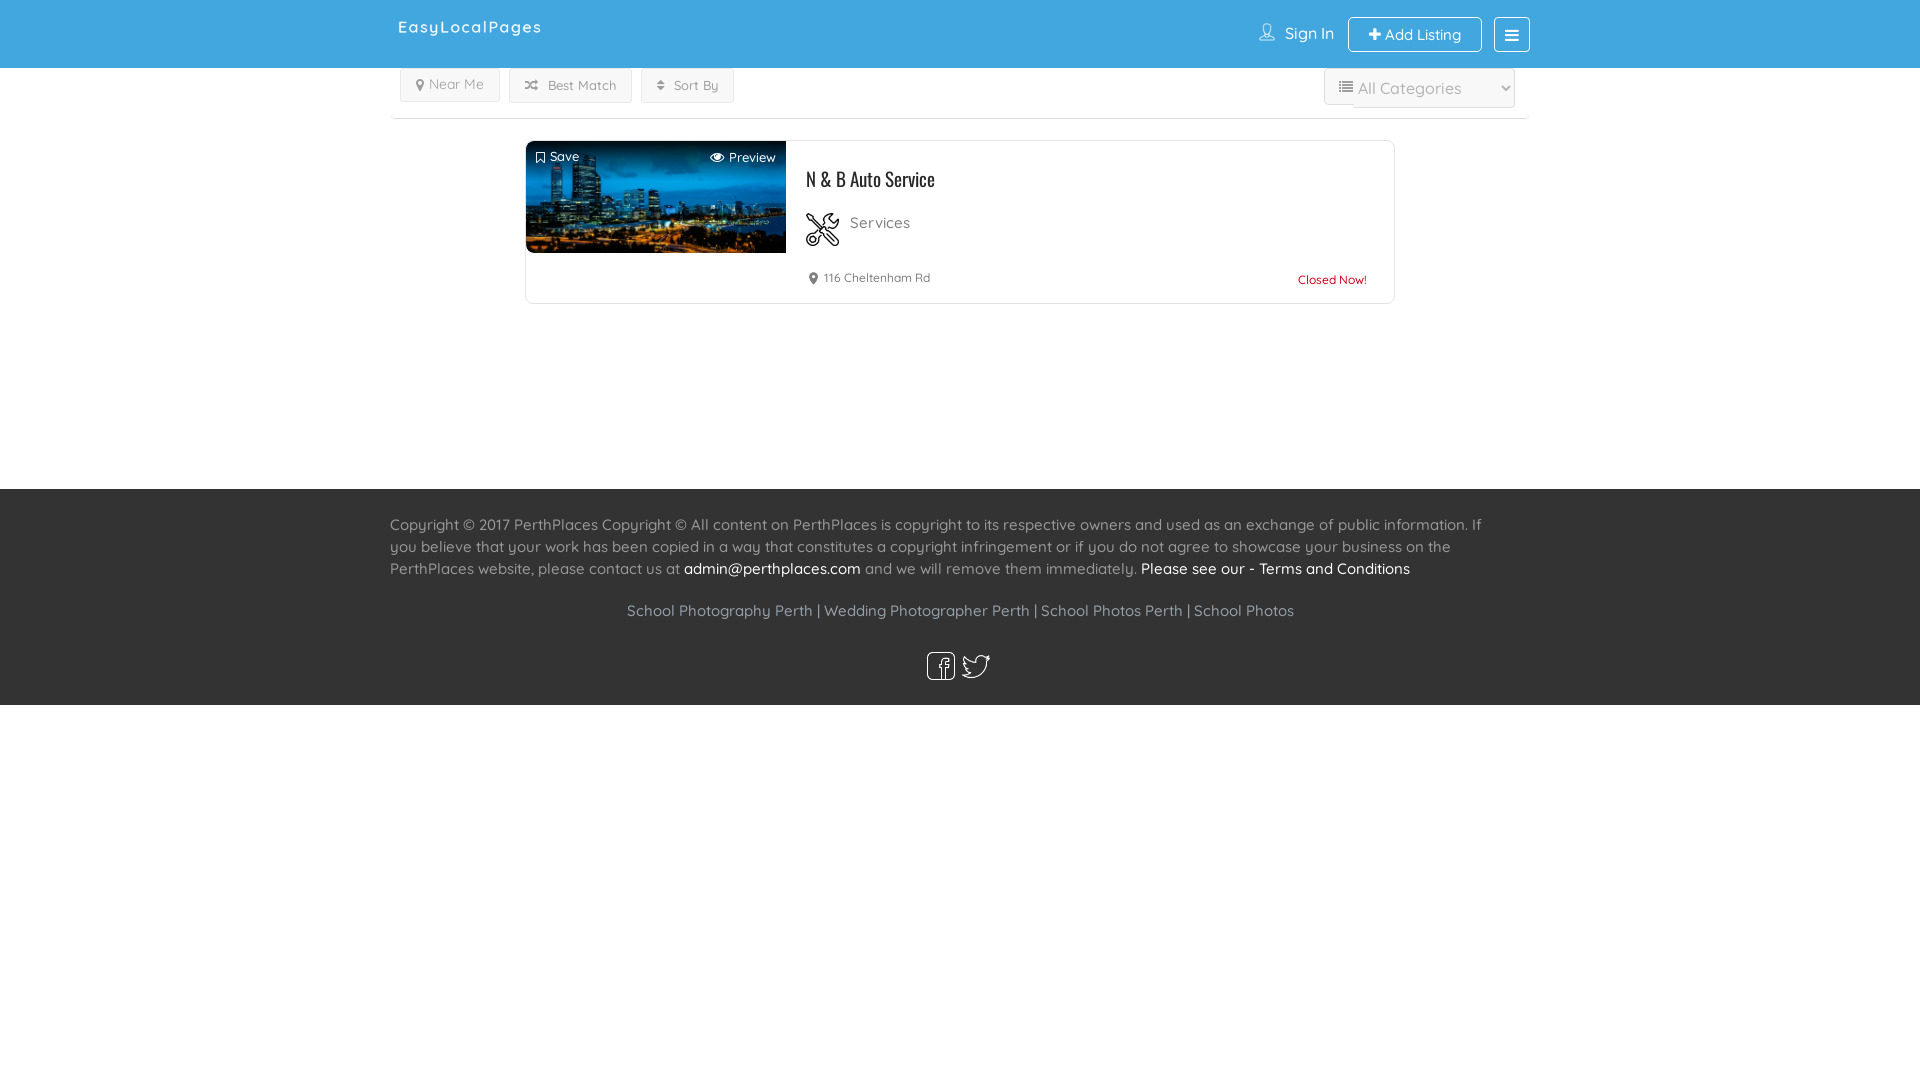 The image size is (1920, 1080). What do you see at coordinates (856, 452) in the screenshot?
I see `Services` at bounding box center [856, 452].